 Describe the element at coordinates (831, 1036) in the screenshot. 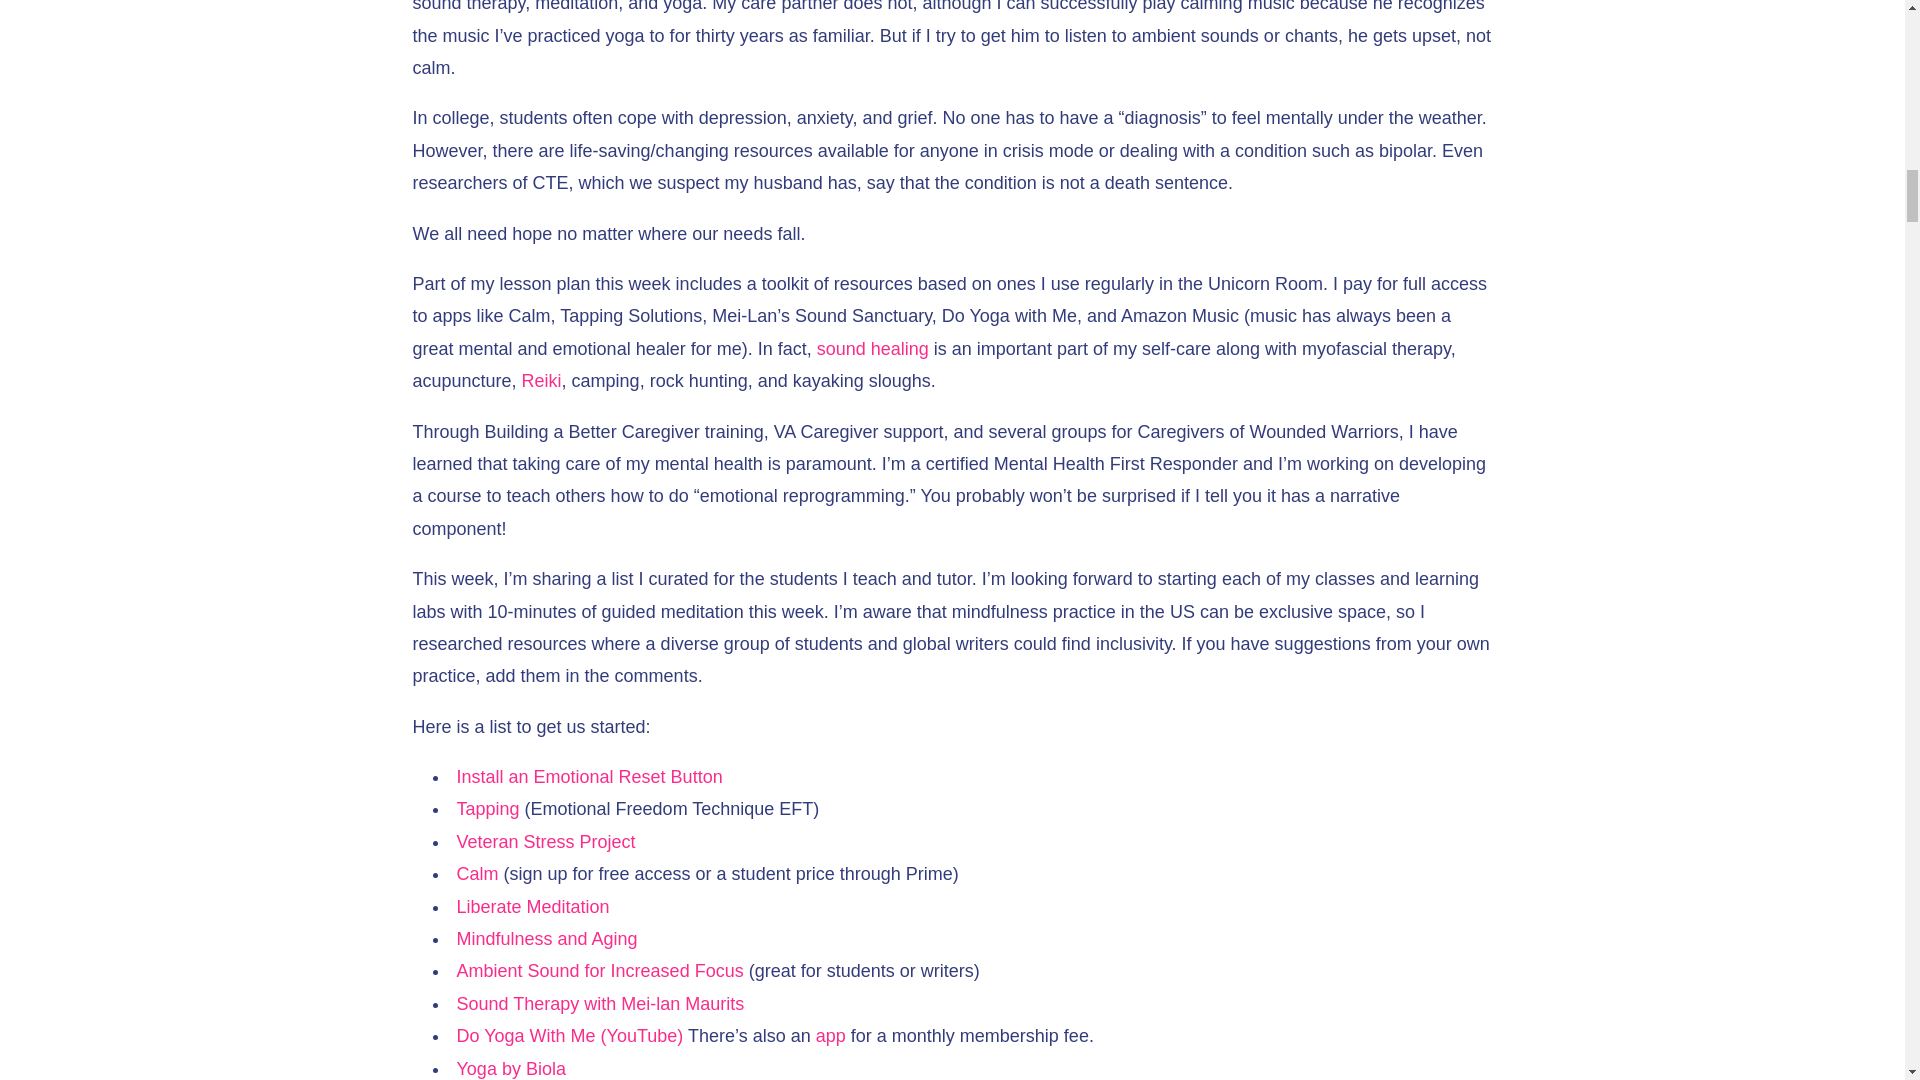

I see `app` at that location.